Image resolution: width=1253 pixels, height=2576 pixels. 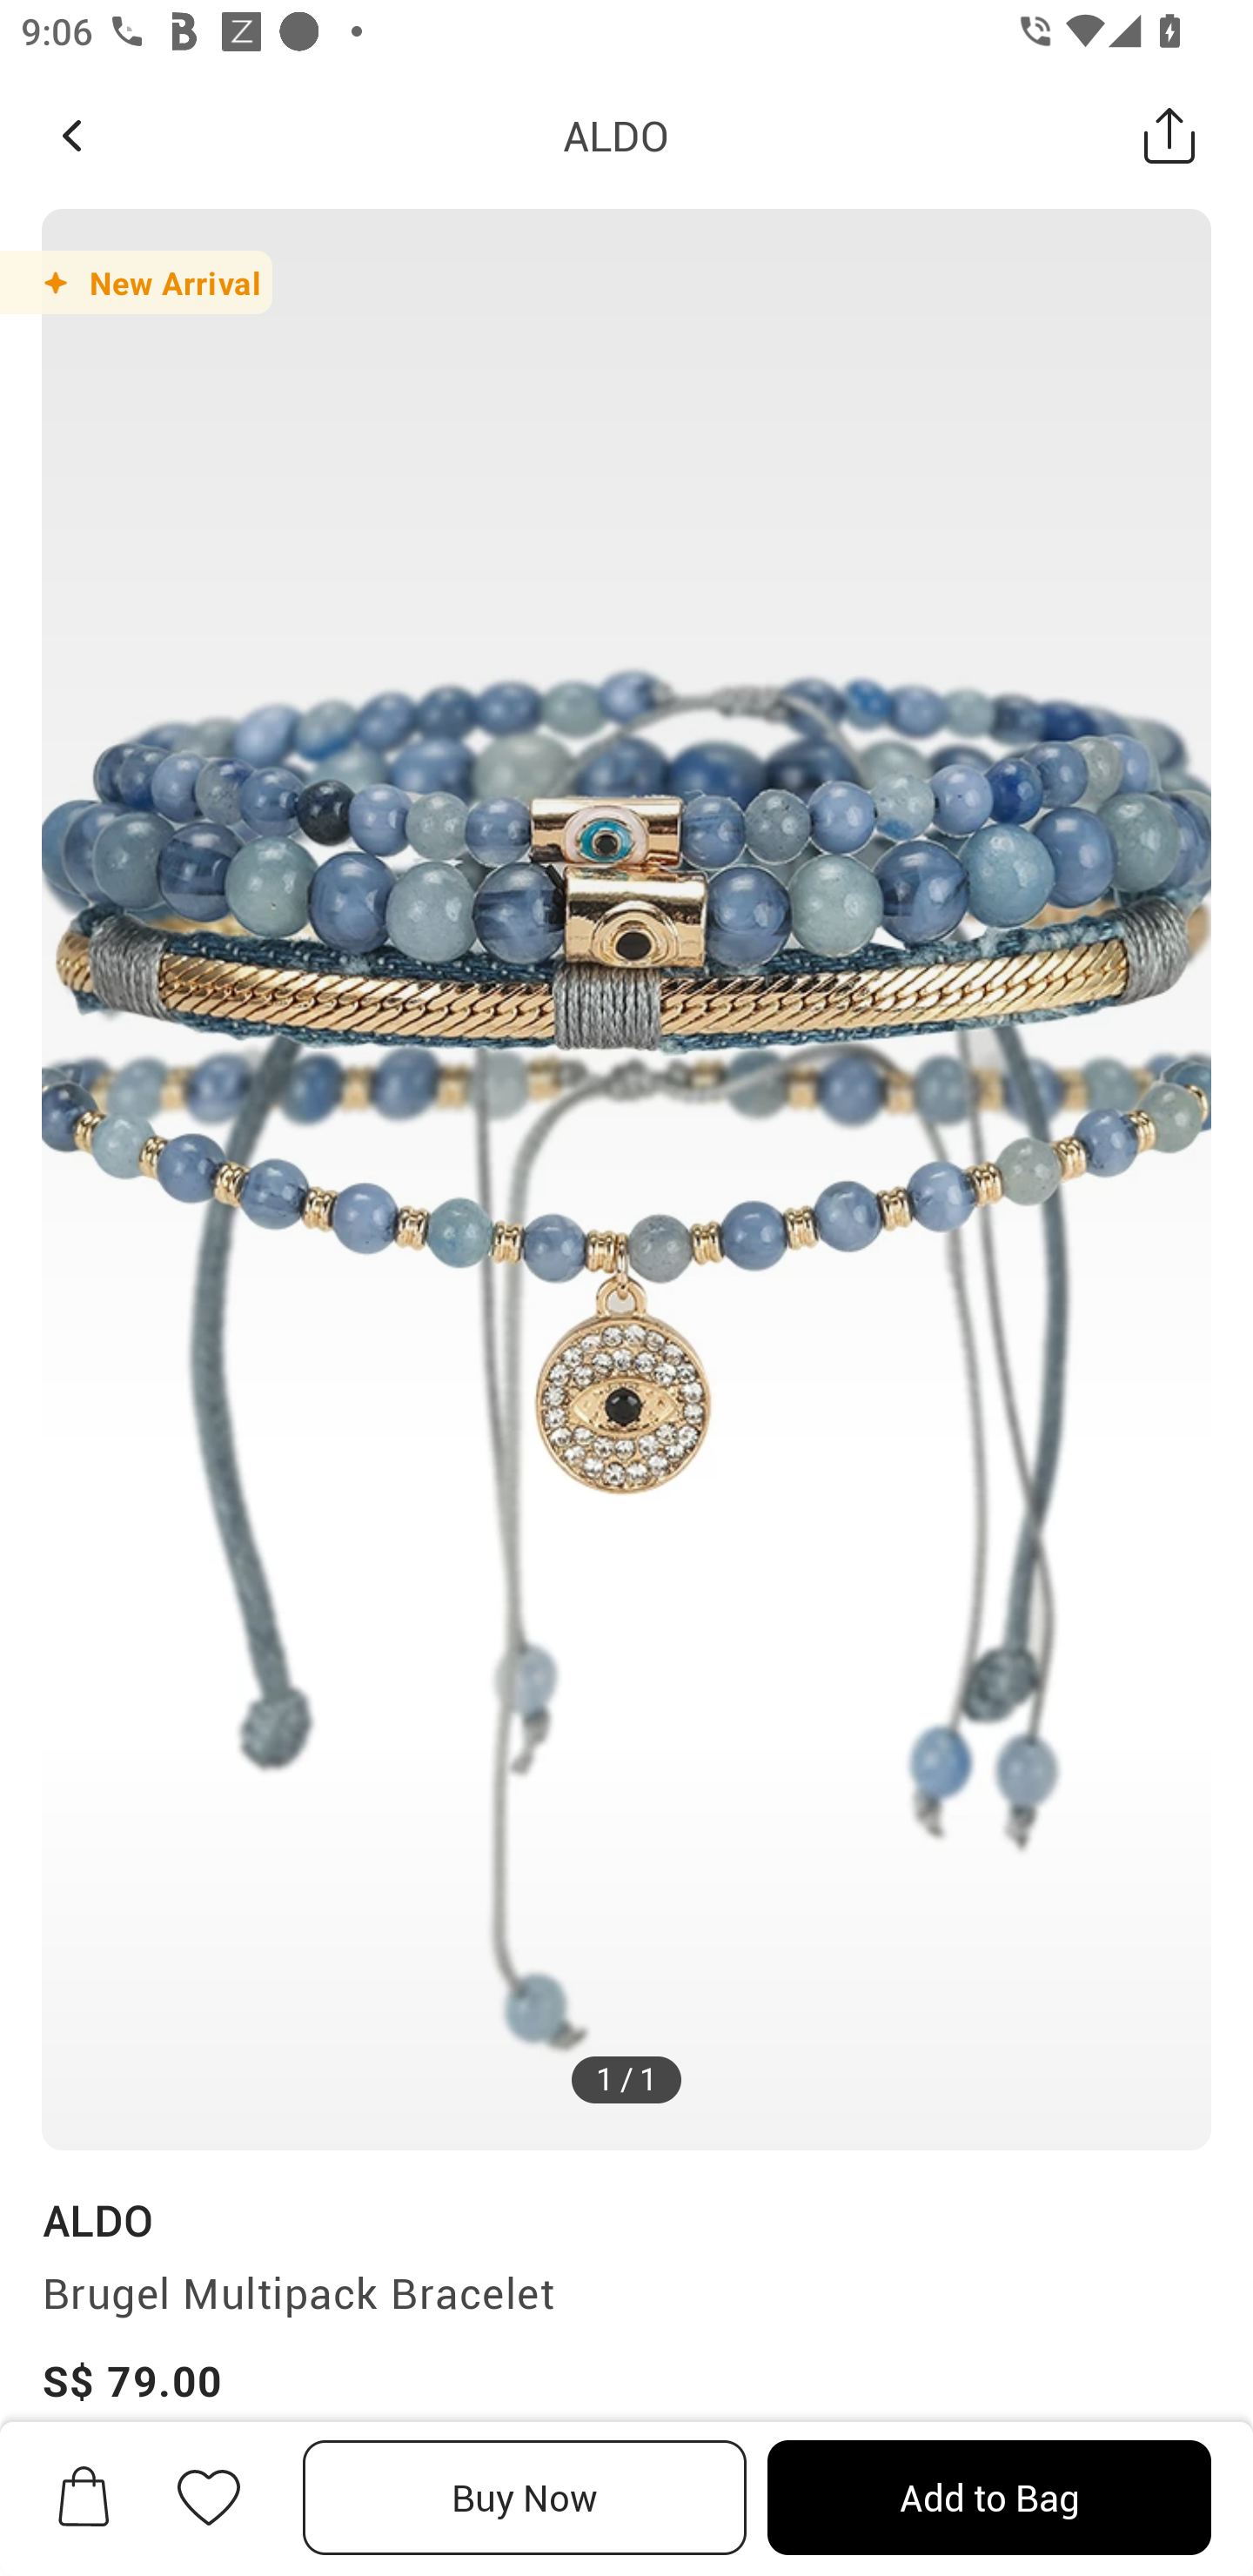 What do you see at coordinates (525, 2498) in the screenshot?
I see `Buy Now` at bounding box center [525, 2498].